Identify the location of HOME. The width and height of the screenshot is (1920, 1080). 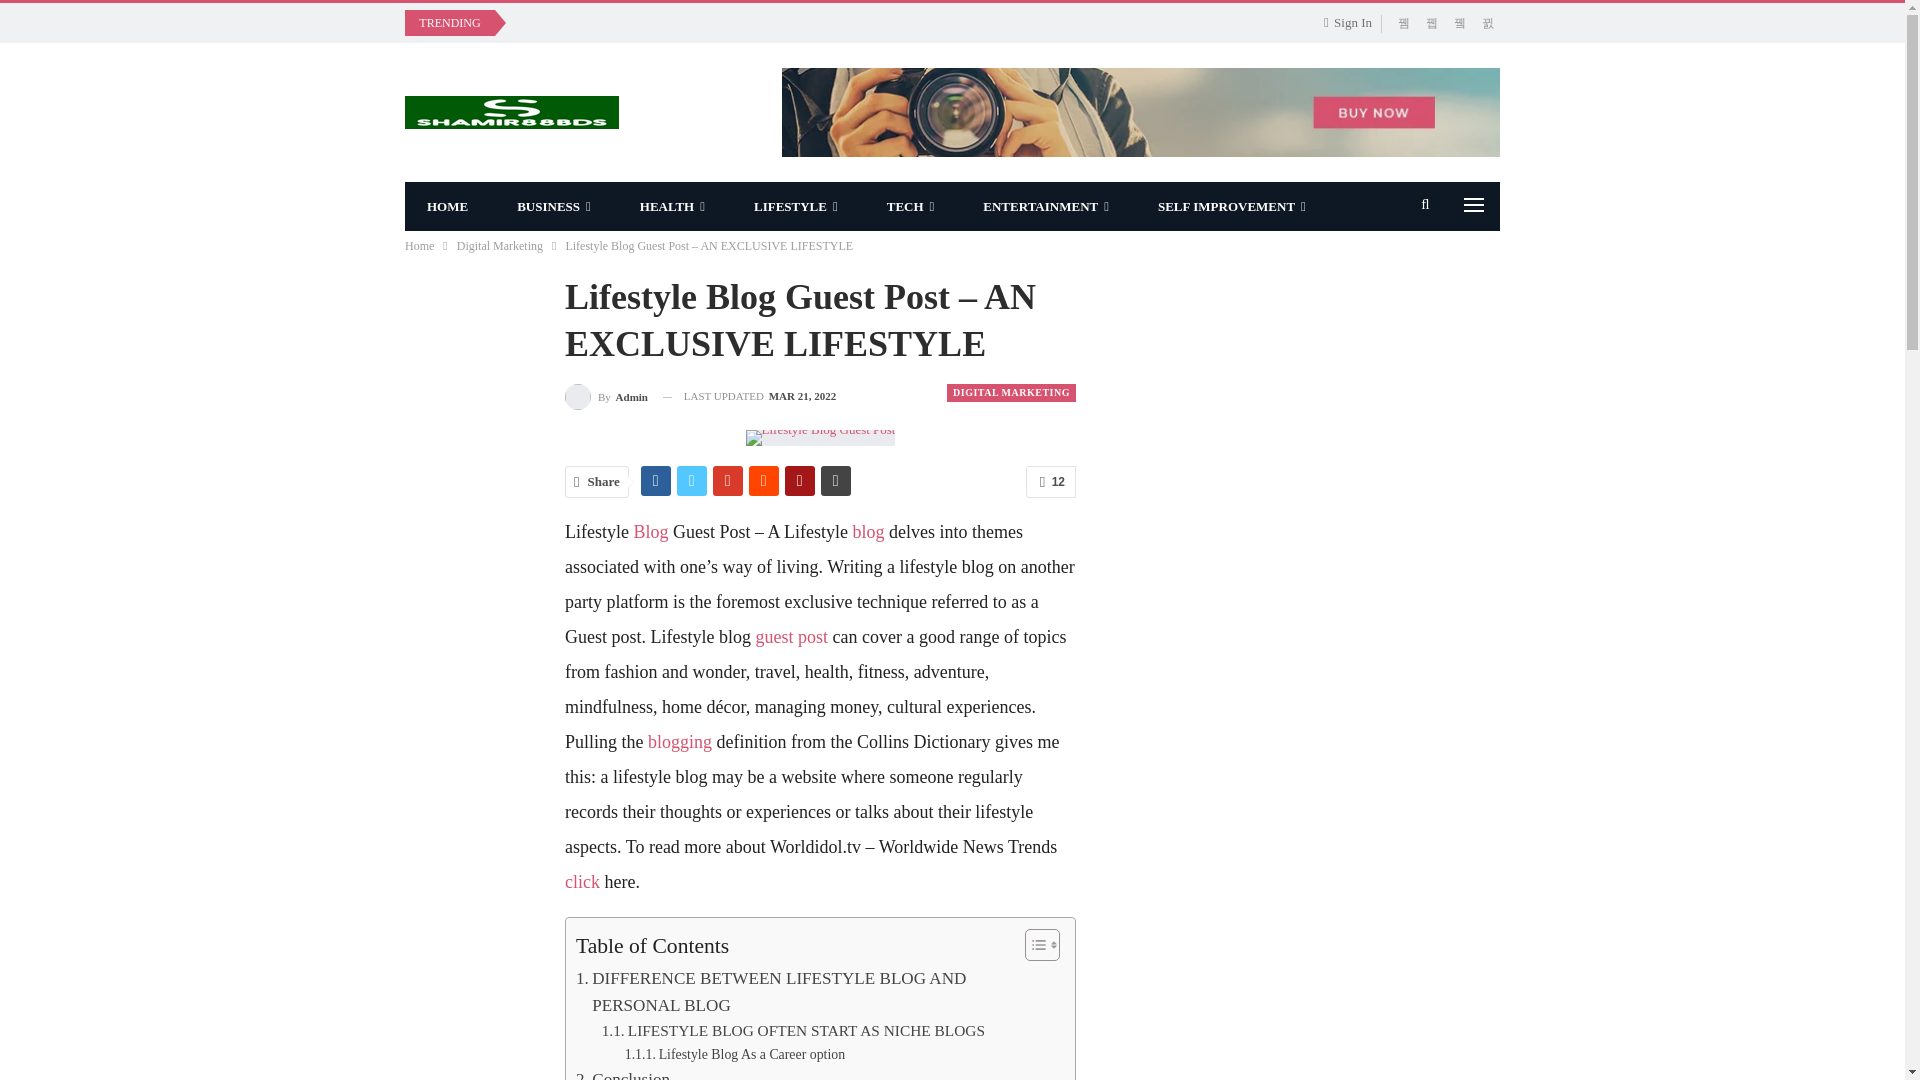
(447, 206).